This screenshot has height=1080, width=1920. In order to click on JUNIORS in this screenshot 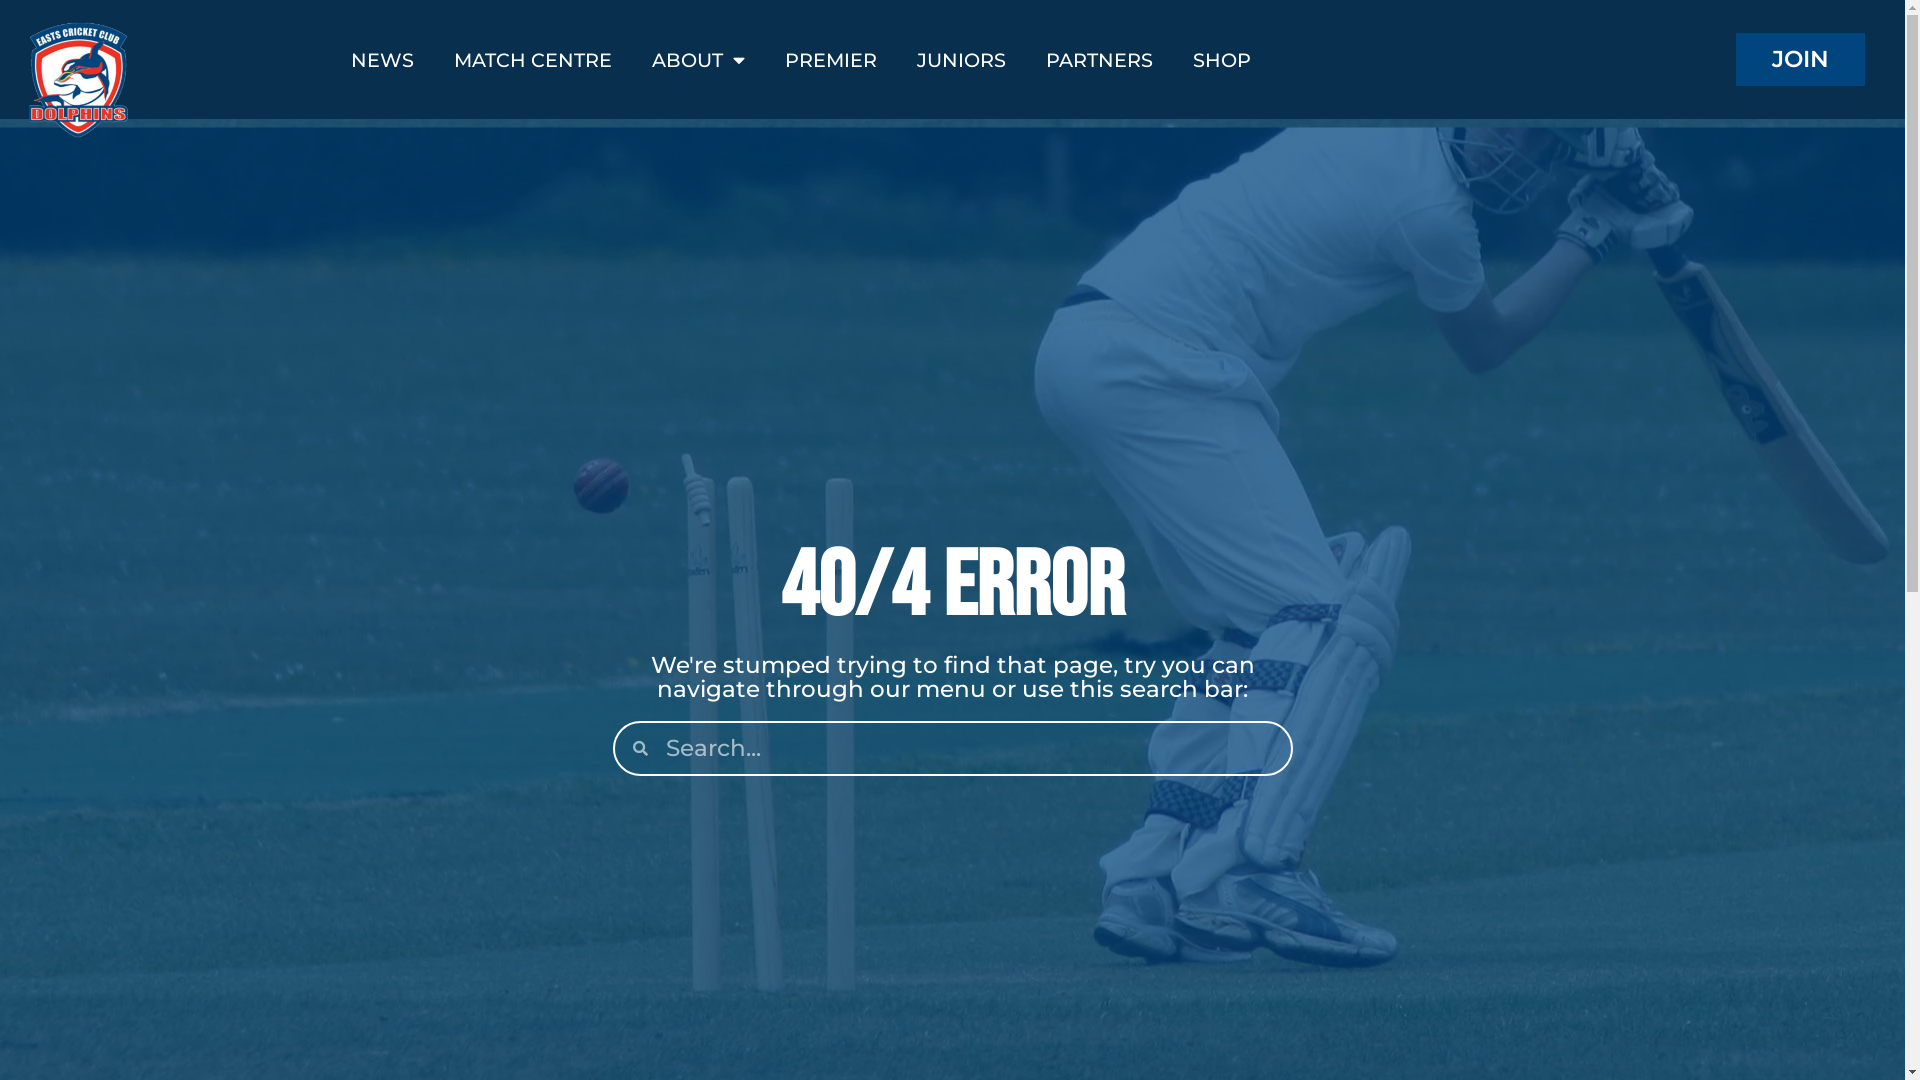, I will do `click(962, 59)`.